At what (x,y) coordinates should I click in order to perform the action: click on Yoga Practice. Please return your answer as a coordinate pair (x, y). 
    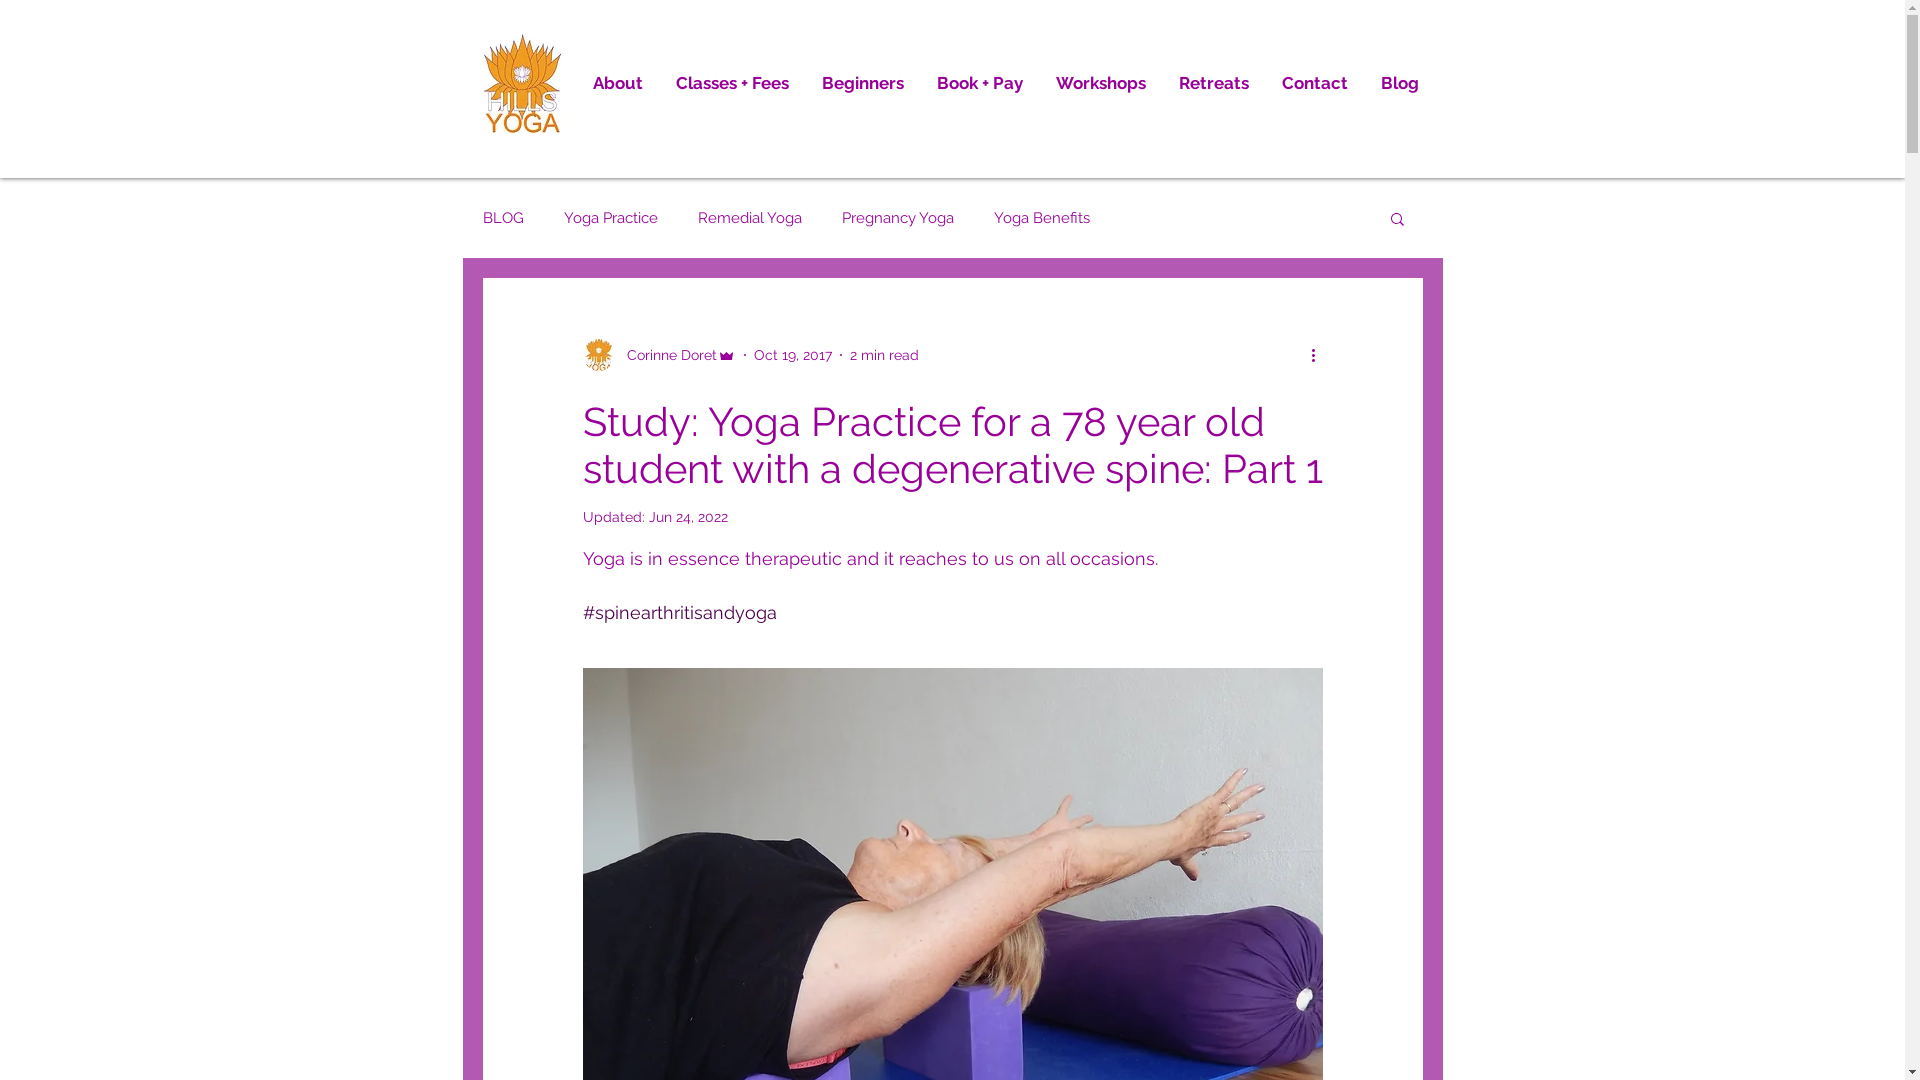
    Looking at the image, I should click on (611, 218).